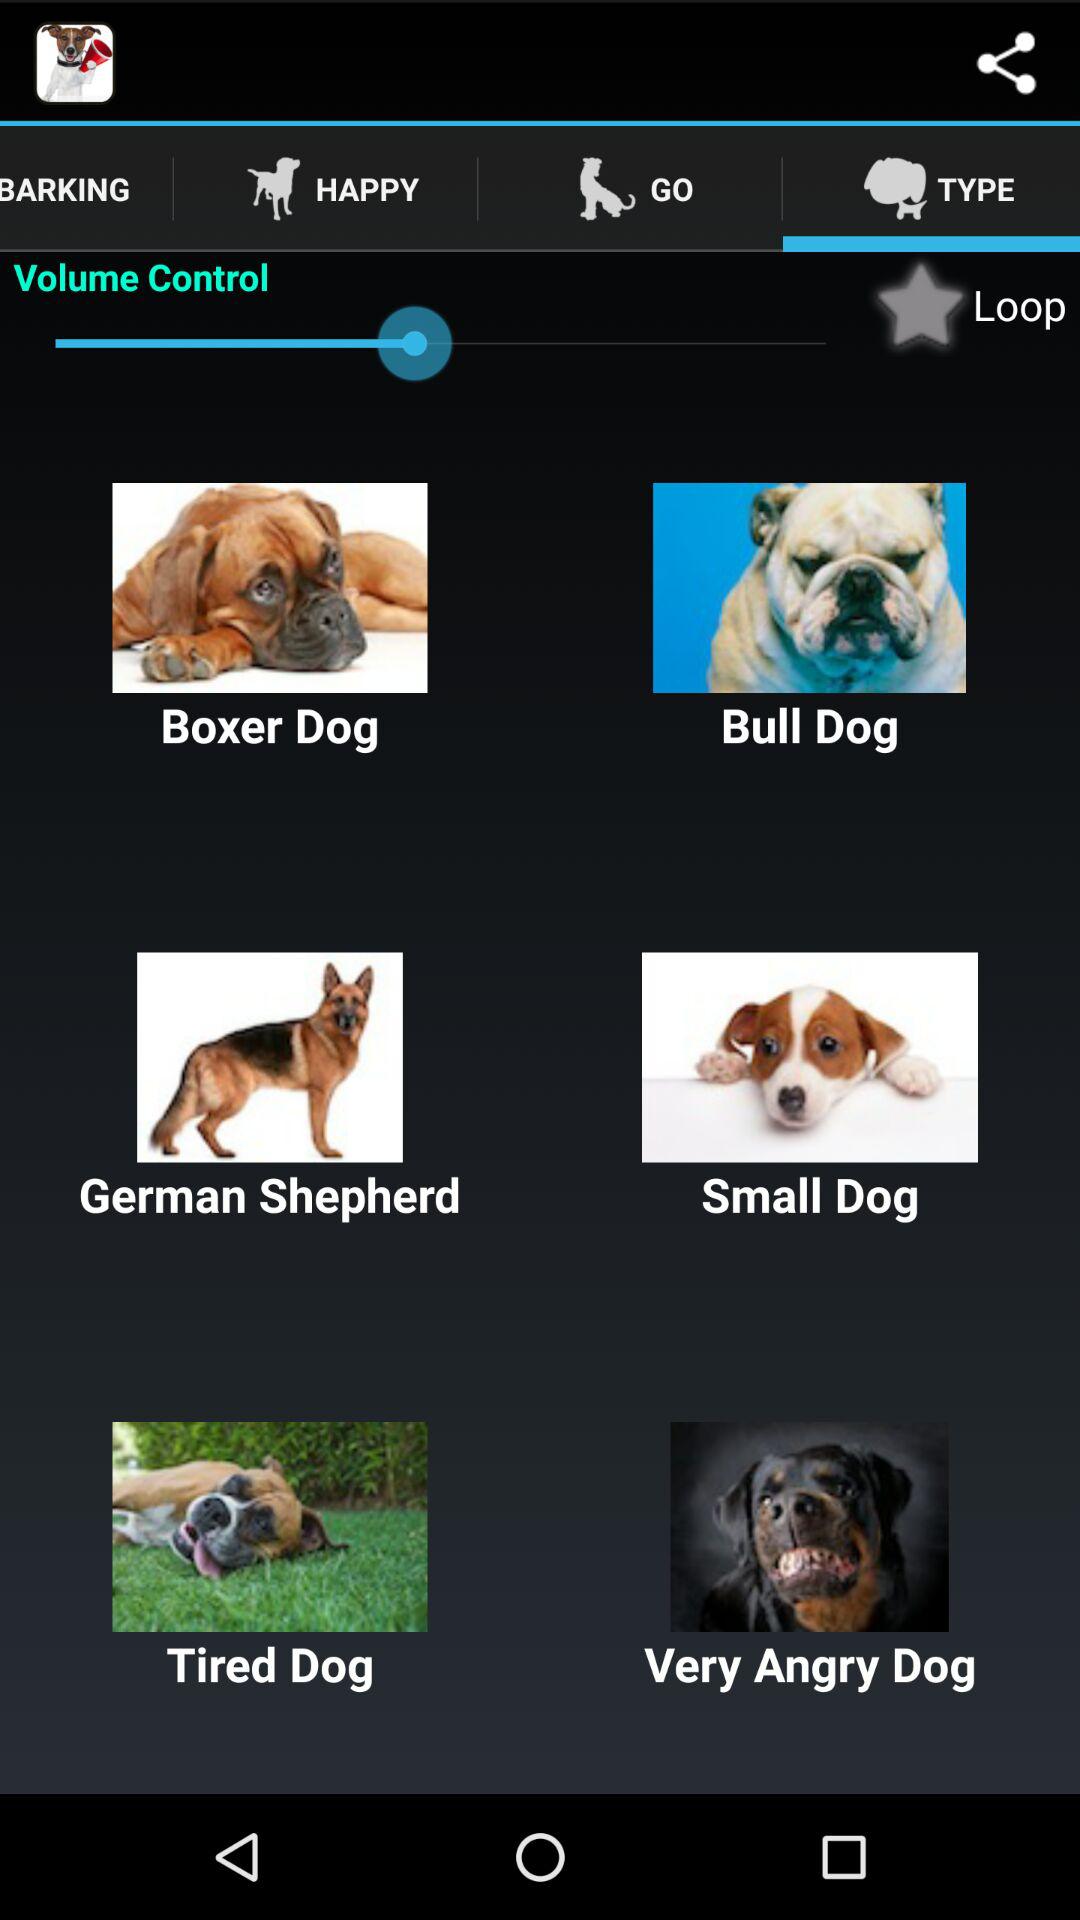  I want to click on turn on button next to the boxer dog icon, so click(810, 620).